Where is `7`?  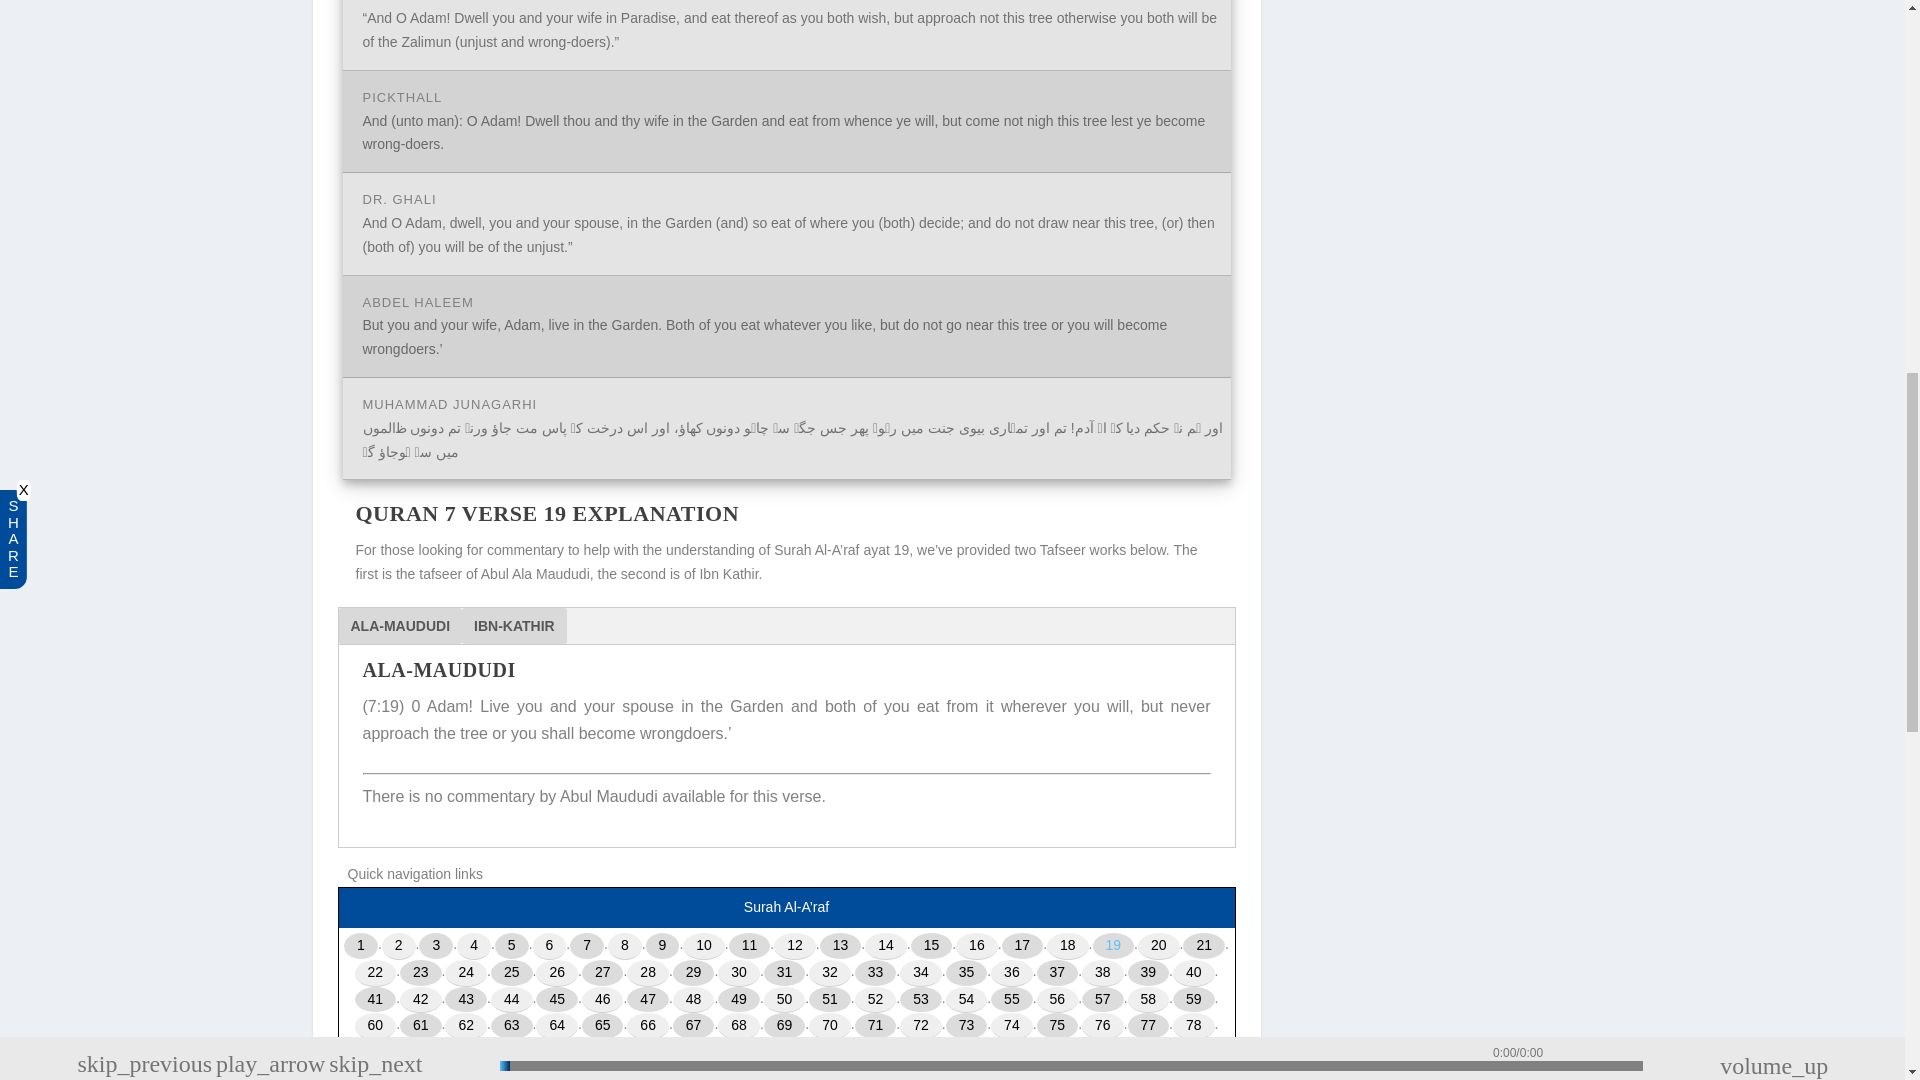
7 is located at coordinates (587, 946).